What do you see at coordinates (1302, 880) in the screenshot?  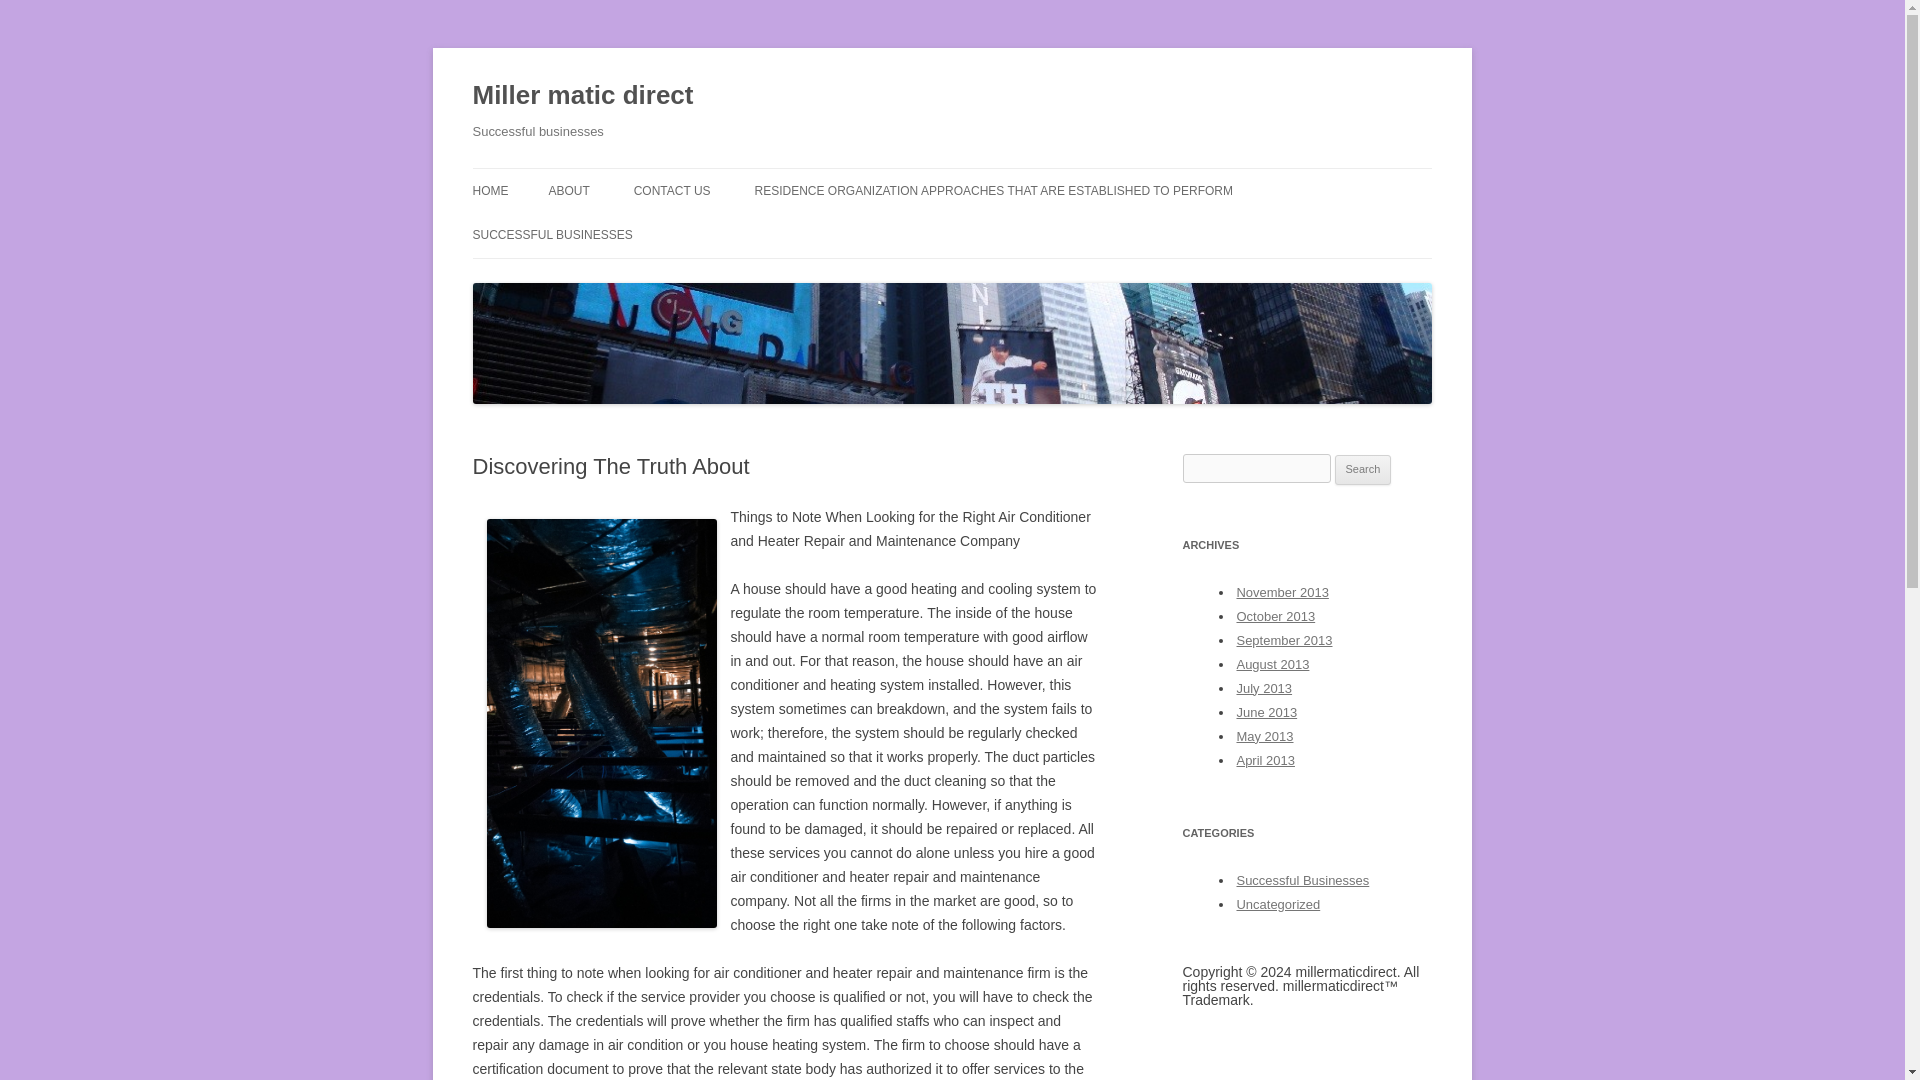 I see `Successful Businesses` at bounding box center [1302, 880].